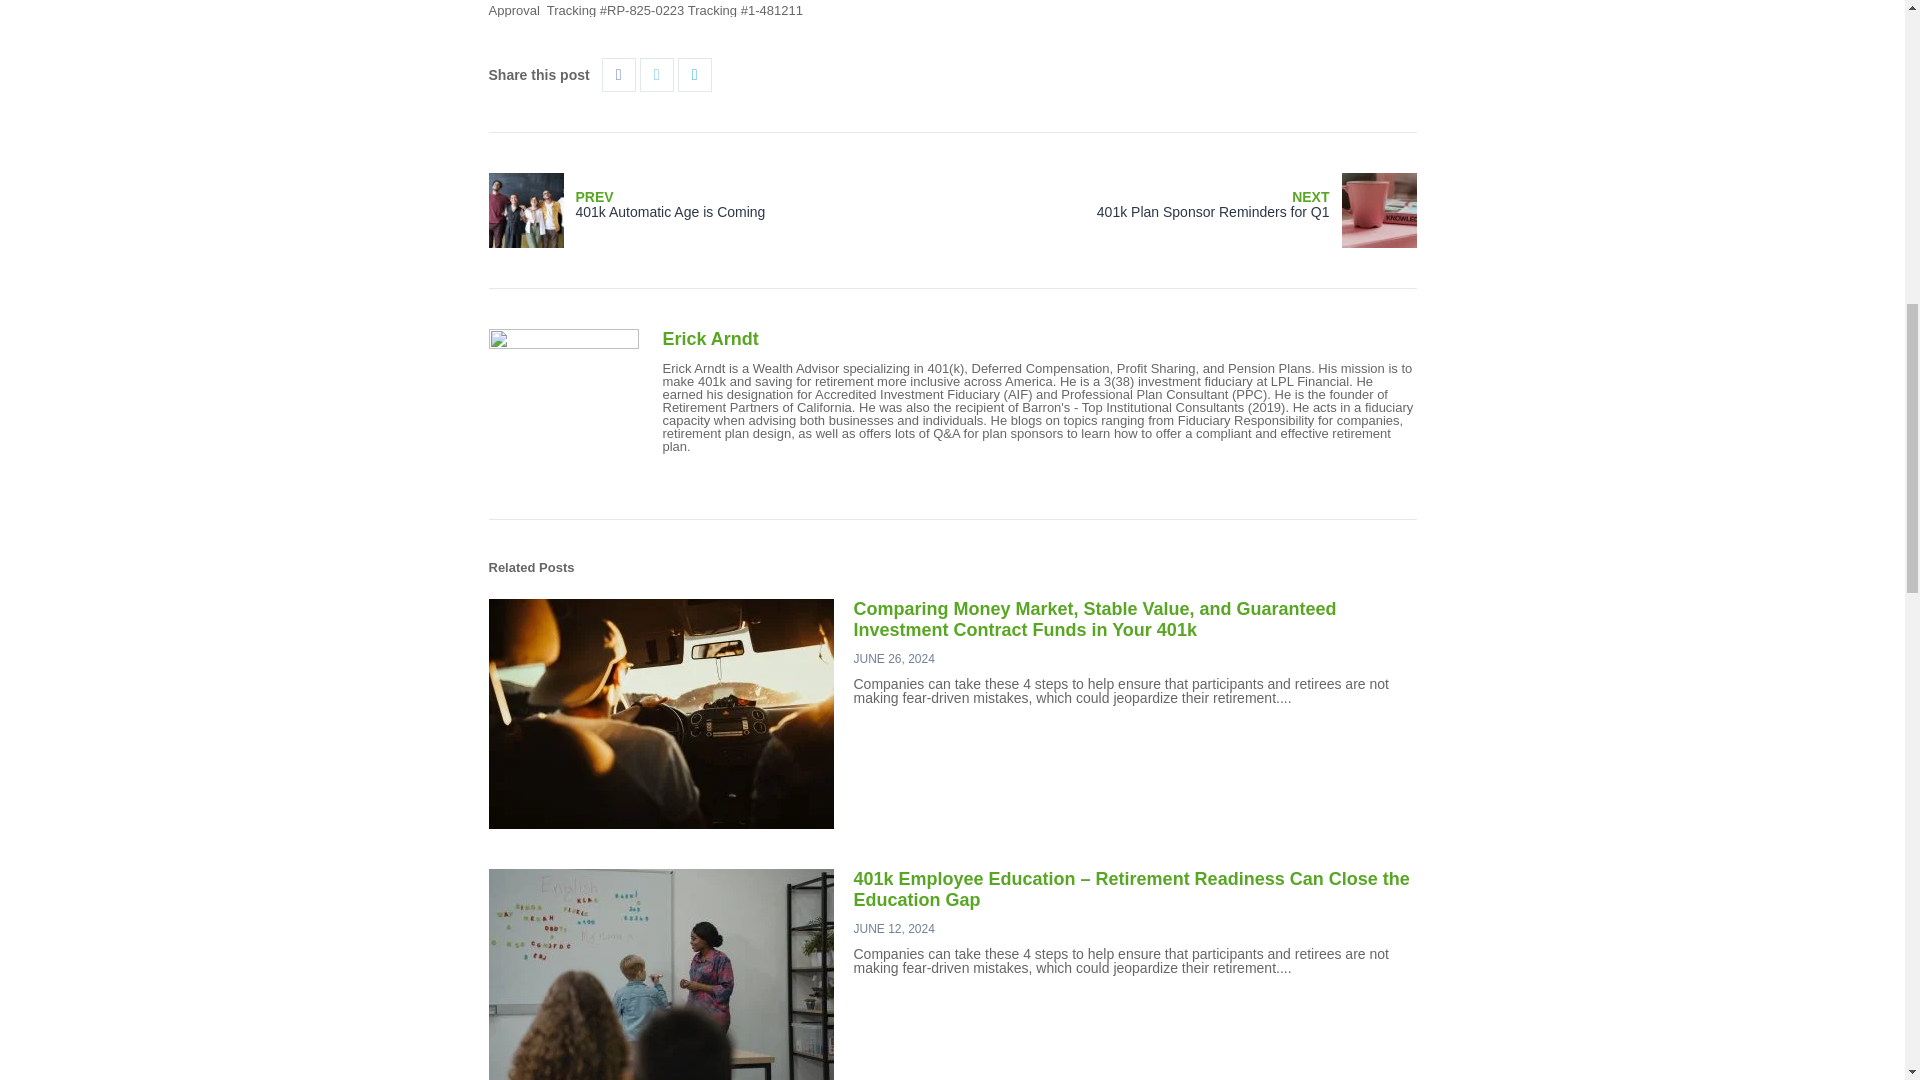 This screenshot has width=1920, height=1080. I want to click on Posts by Erick Arndt, so click(720, 209).